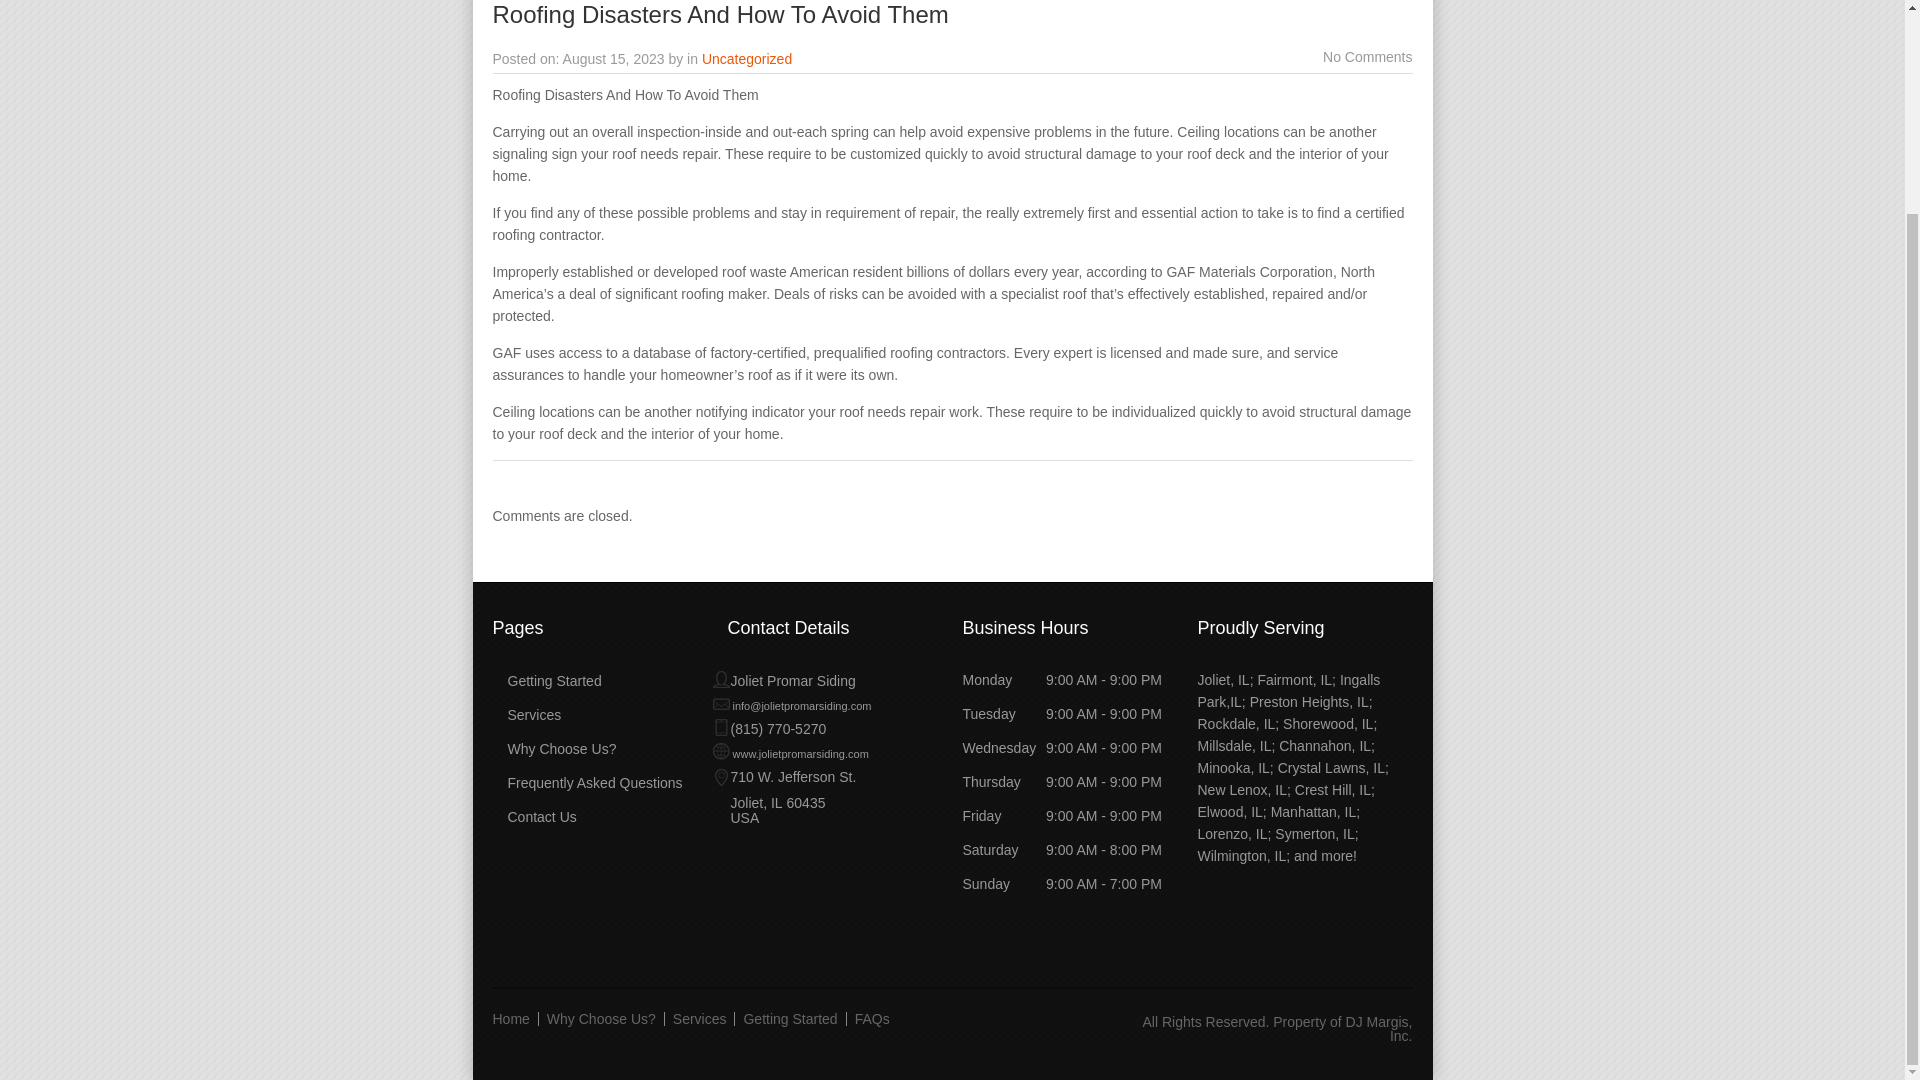 This screenshot has width=1920, height=1080. I want to click on Services, so click(526, 714).